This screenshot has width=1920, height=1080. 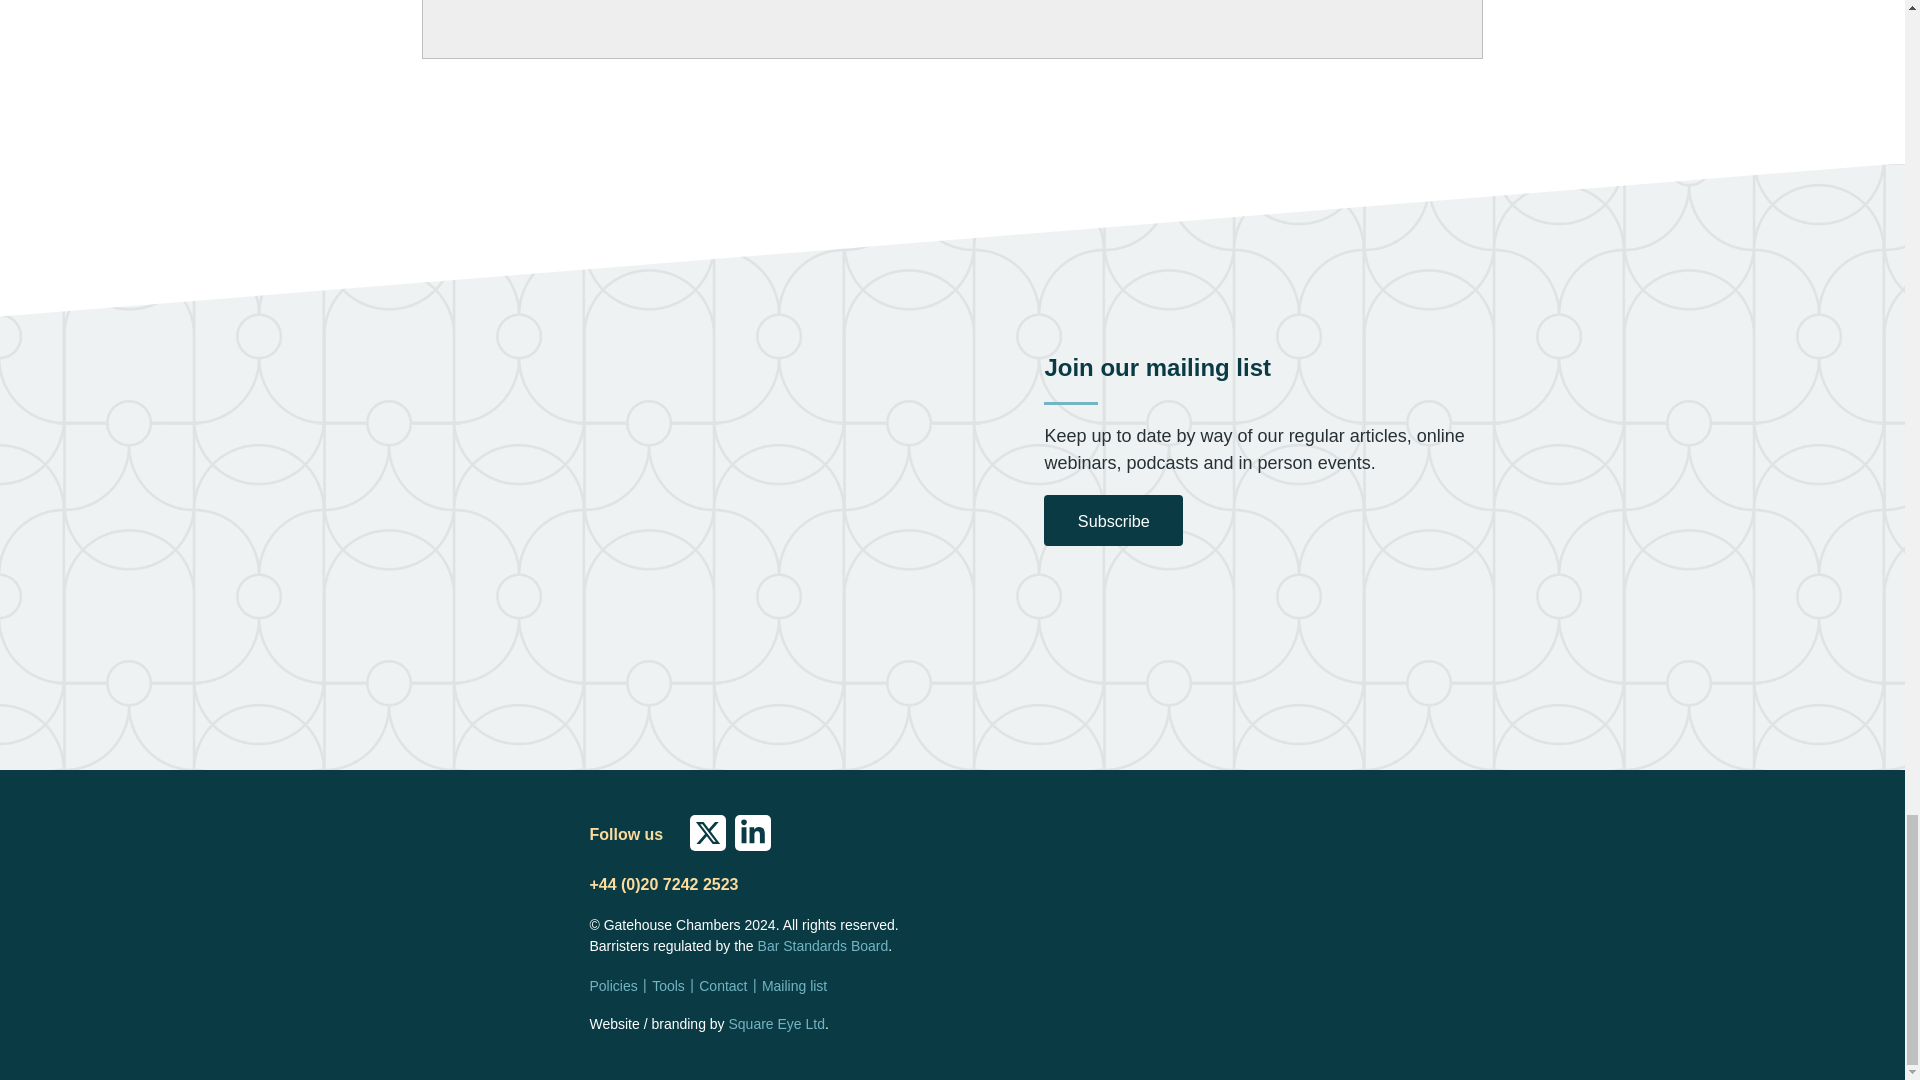 I want to click on Follow us on Twitter, so click(x=707, y=835).